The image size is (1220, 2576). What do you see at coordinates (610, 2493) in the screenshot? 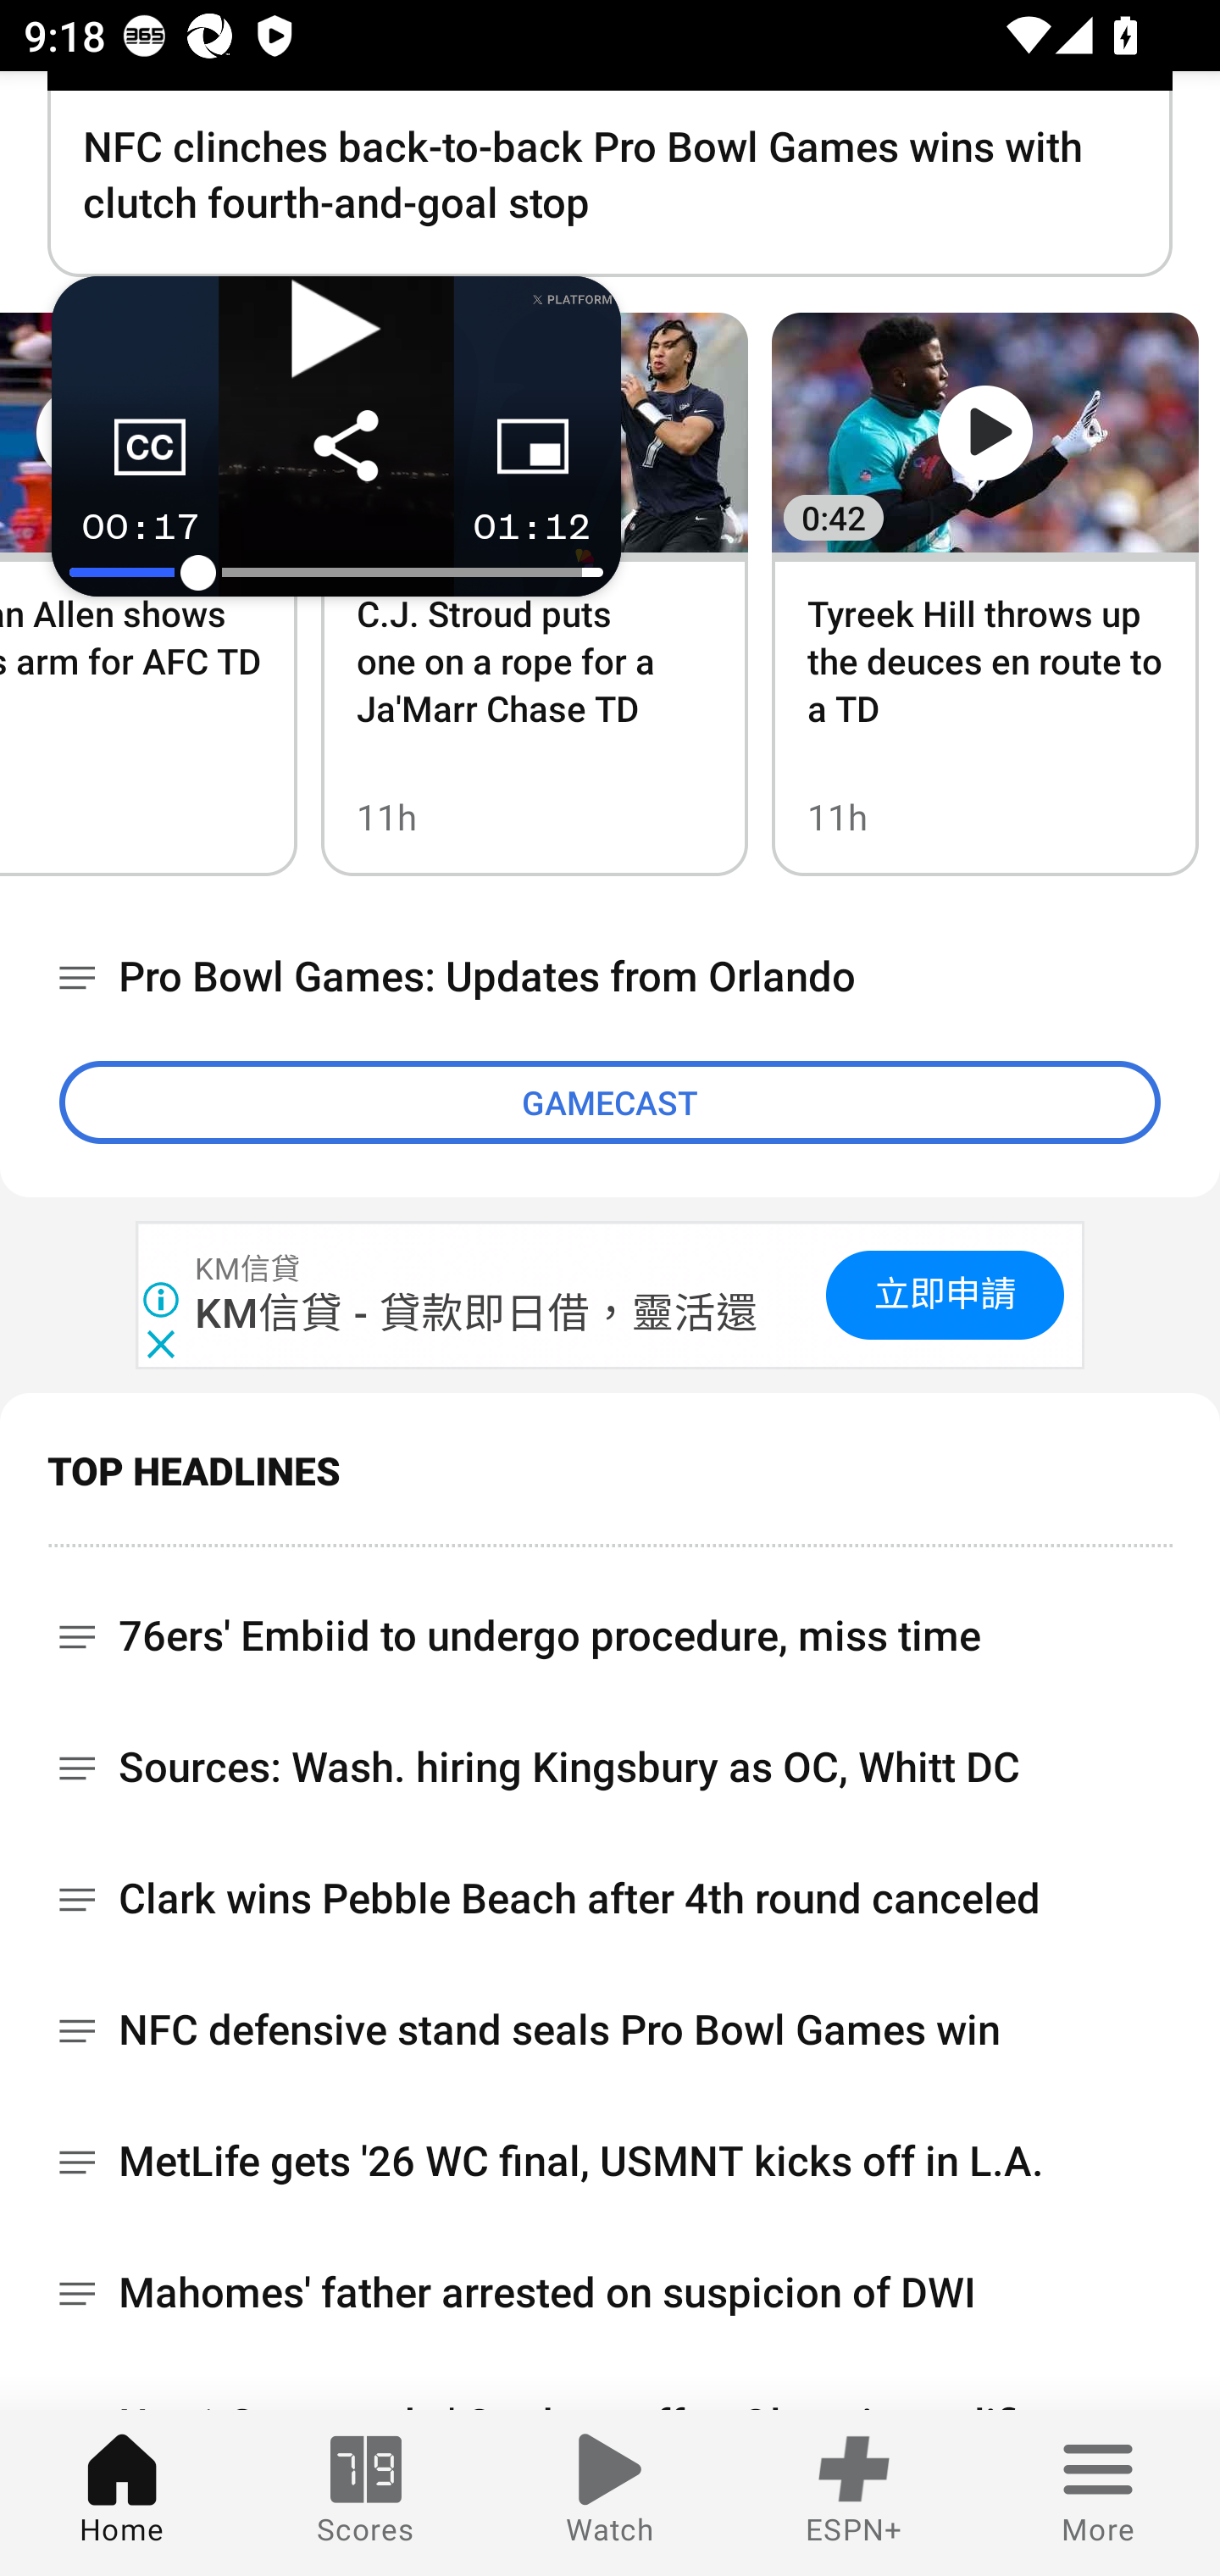
I see `Watch` at bounding box center [610, 2493].